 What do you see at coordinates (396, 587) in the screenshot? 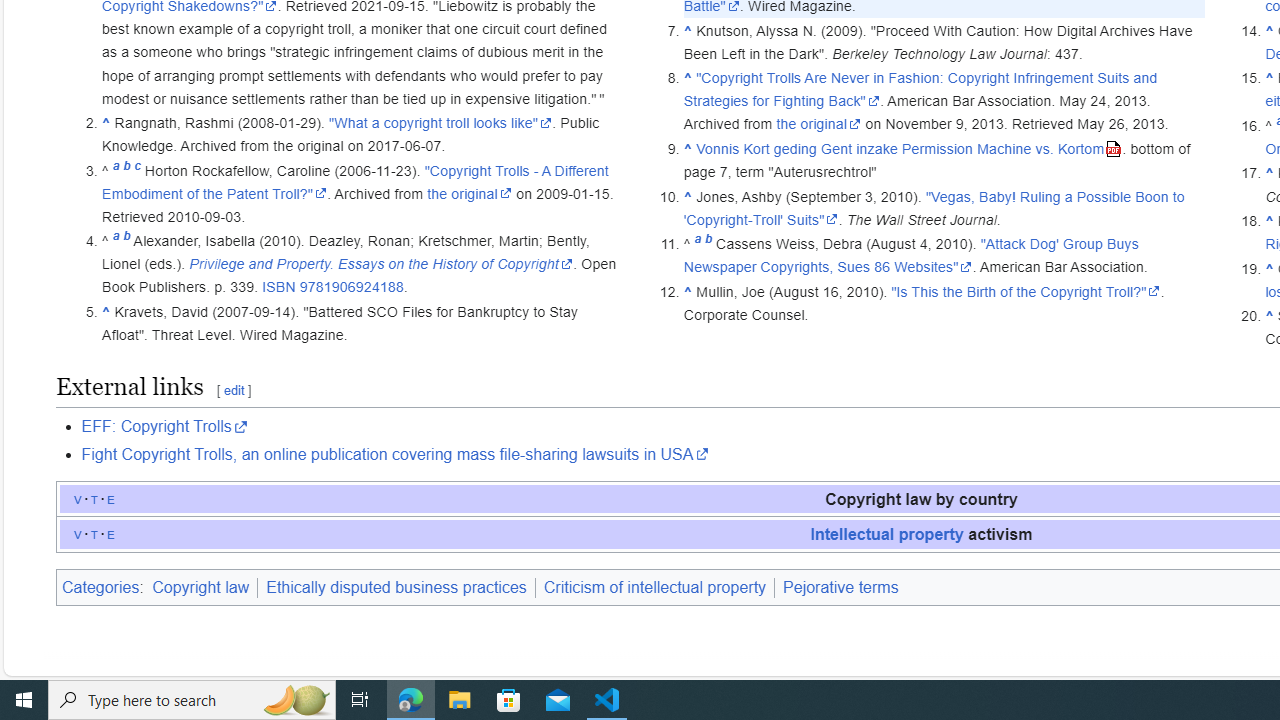
I see `Ethically disputed business practices` at bounding box center [396, 587].